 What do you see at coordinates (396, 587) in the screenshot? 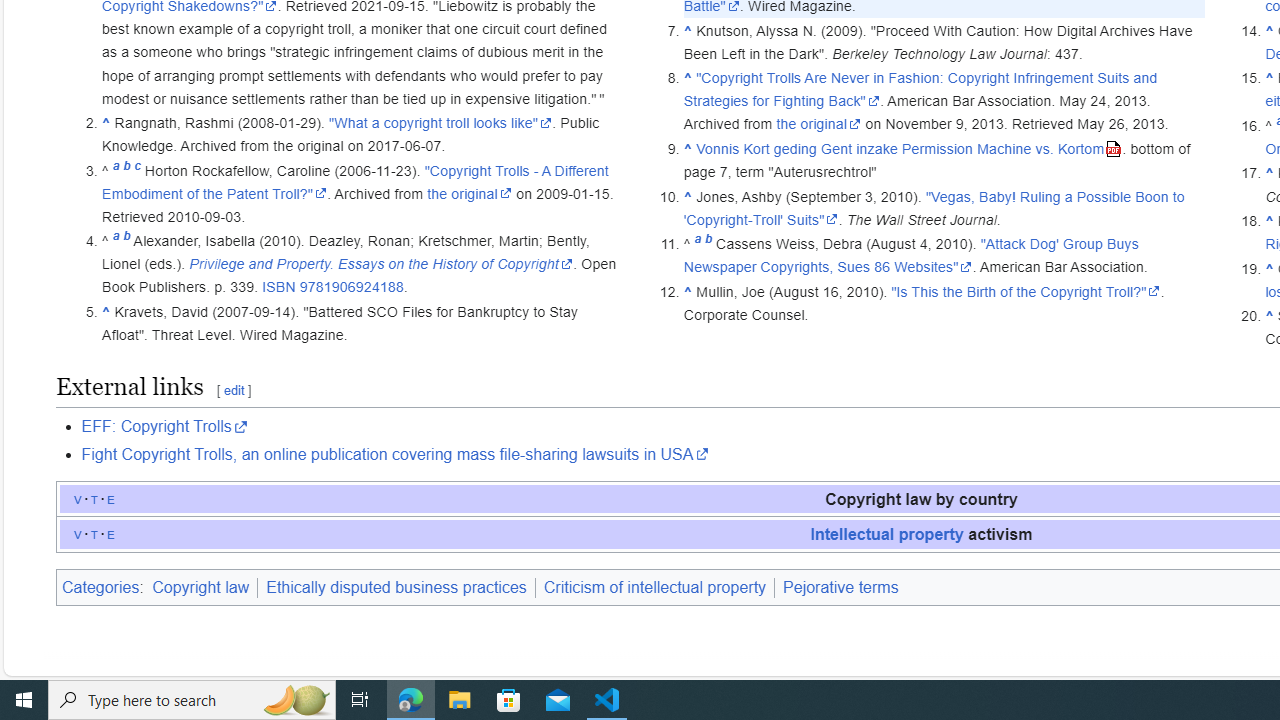
I see `Ethically disputed business practices` at bounding box center [396, 587].